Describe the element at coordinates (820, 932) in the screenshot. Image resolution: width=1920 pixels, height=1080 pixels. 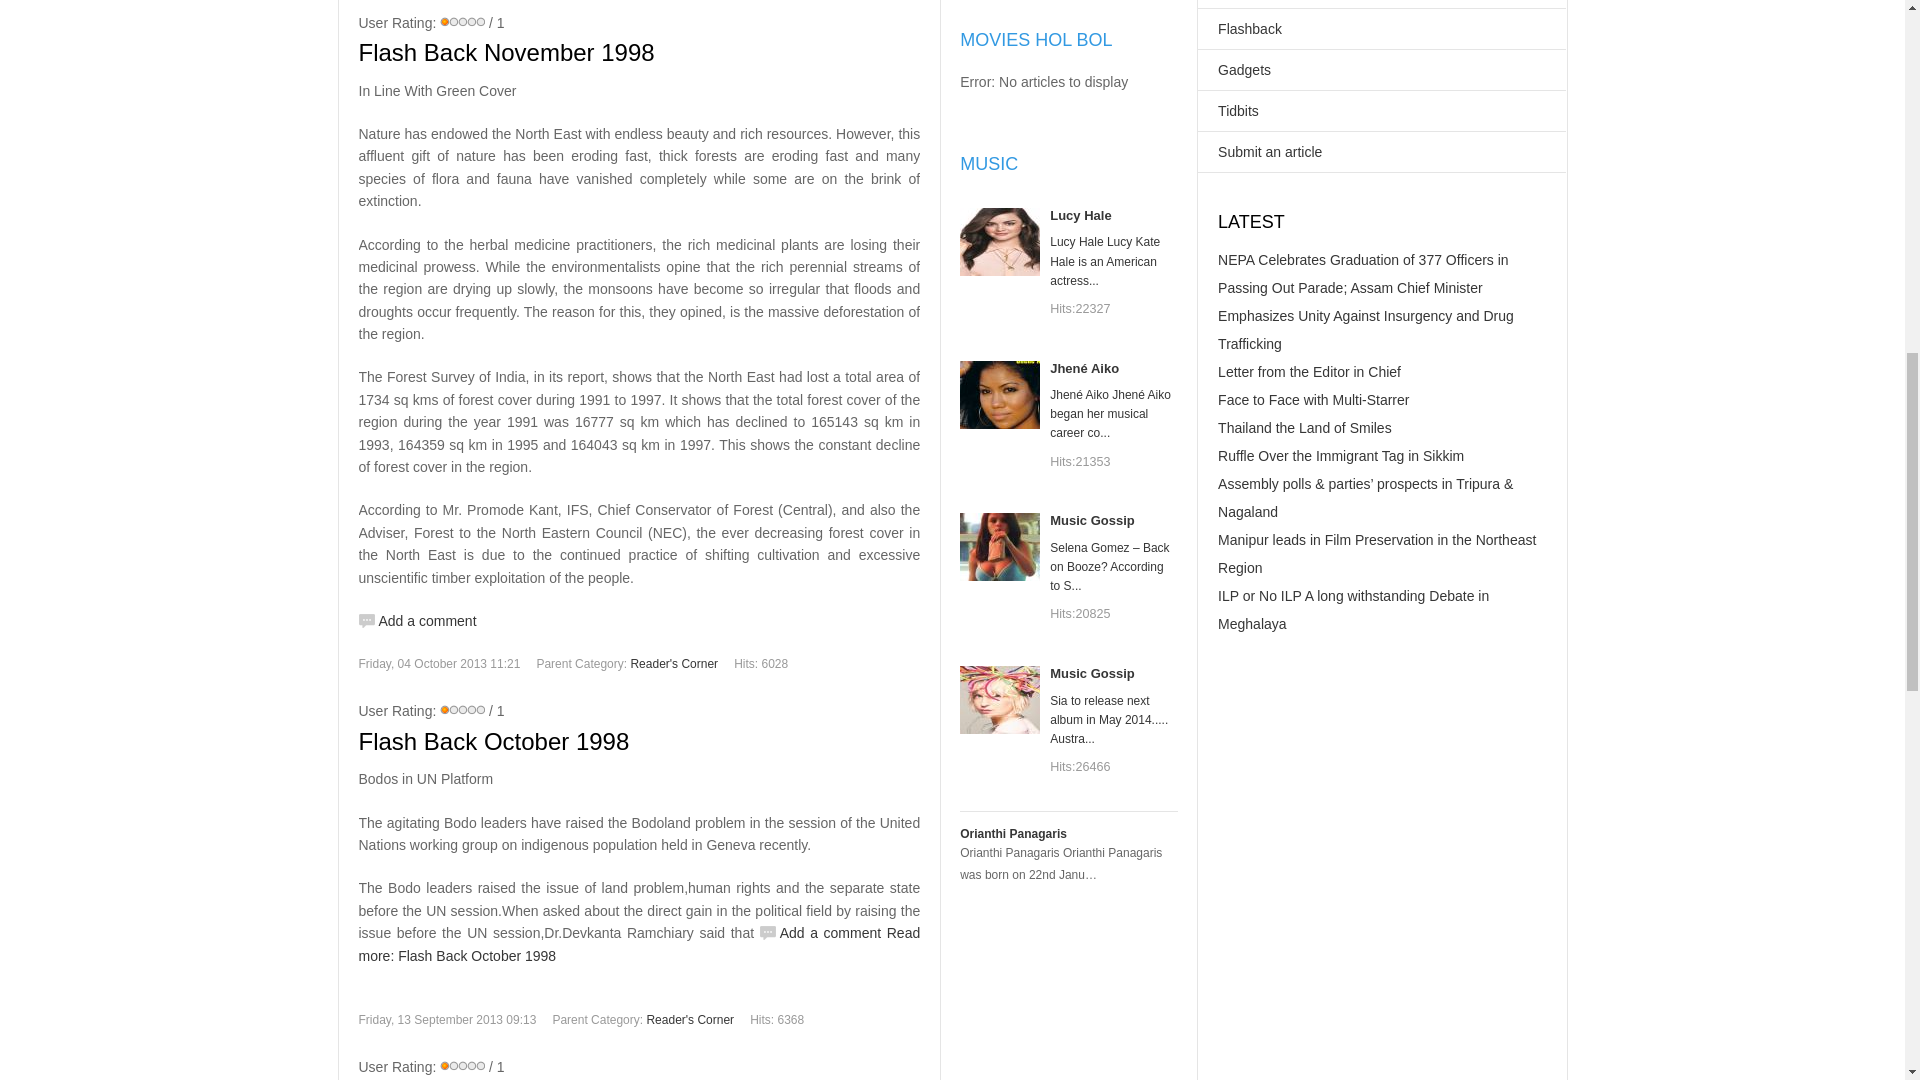
I see `Add a comment` at that location.